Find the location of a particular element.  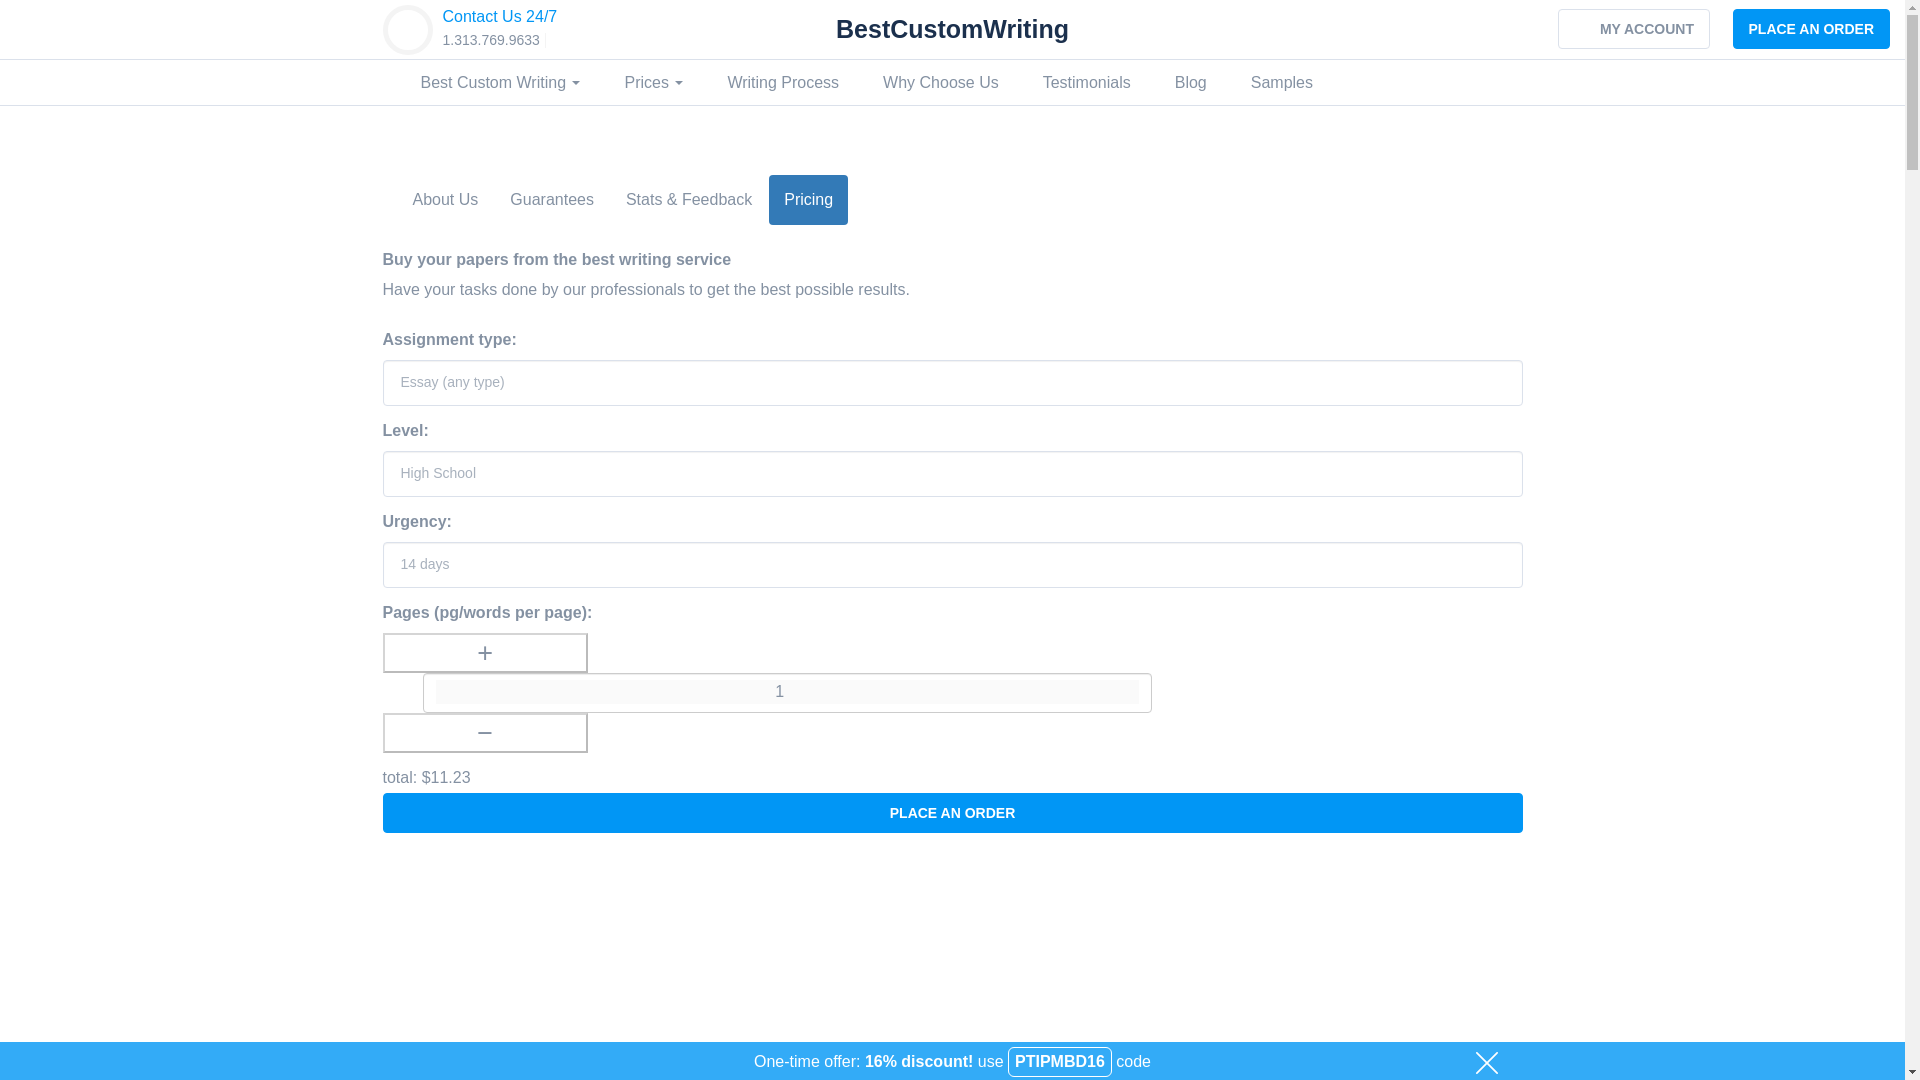

Why Choose Us is located at coordinates (940, 82).